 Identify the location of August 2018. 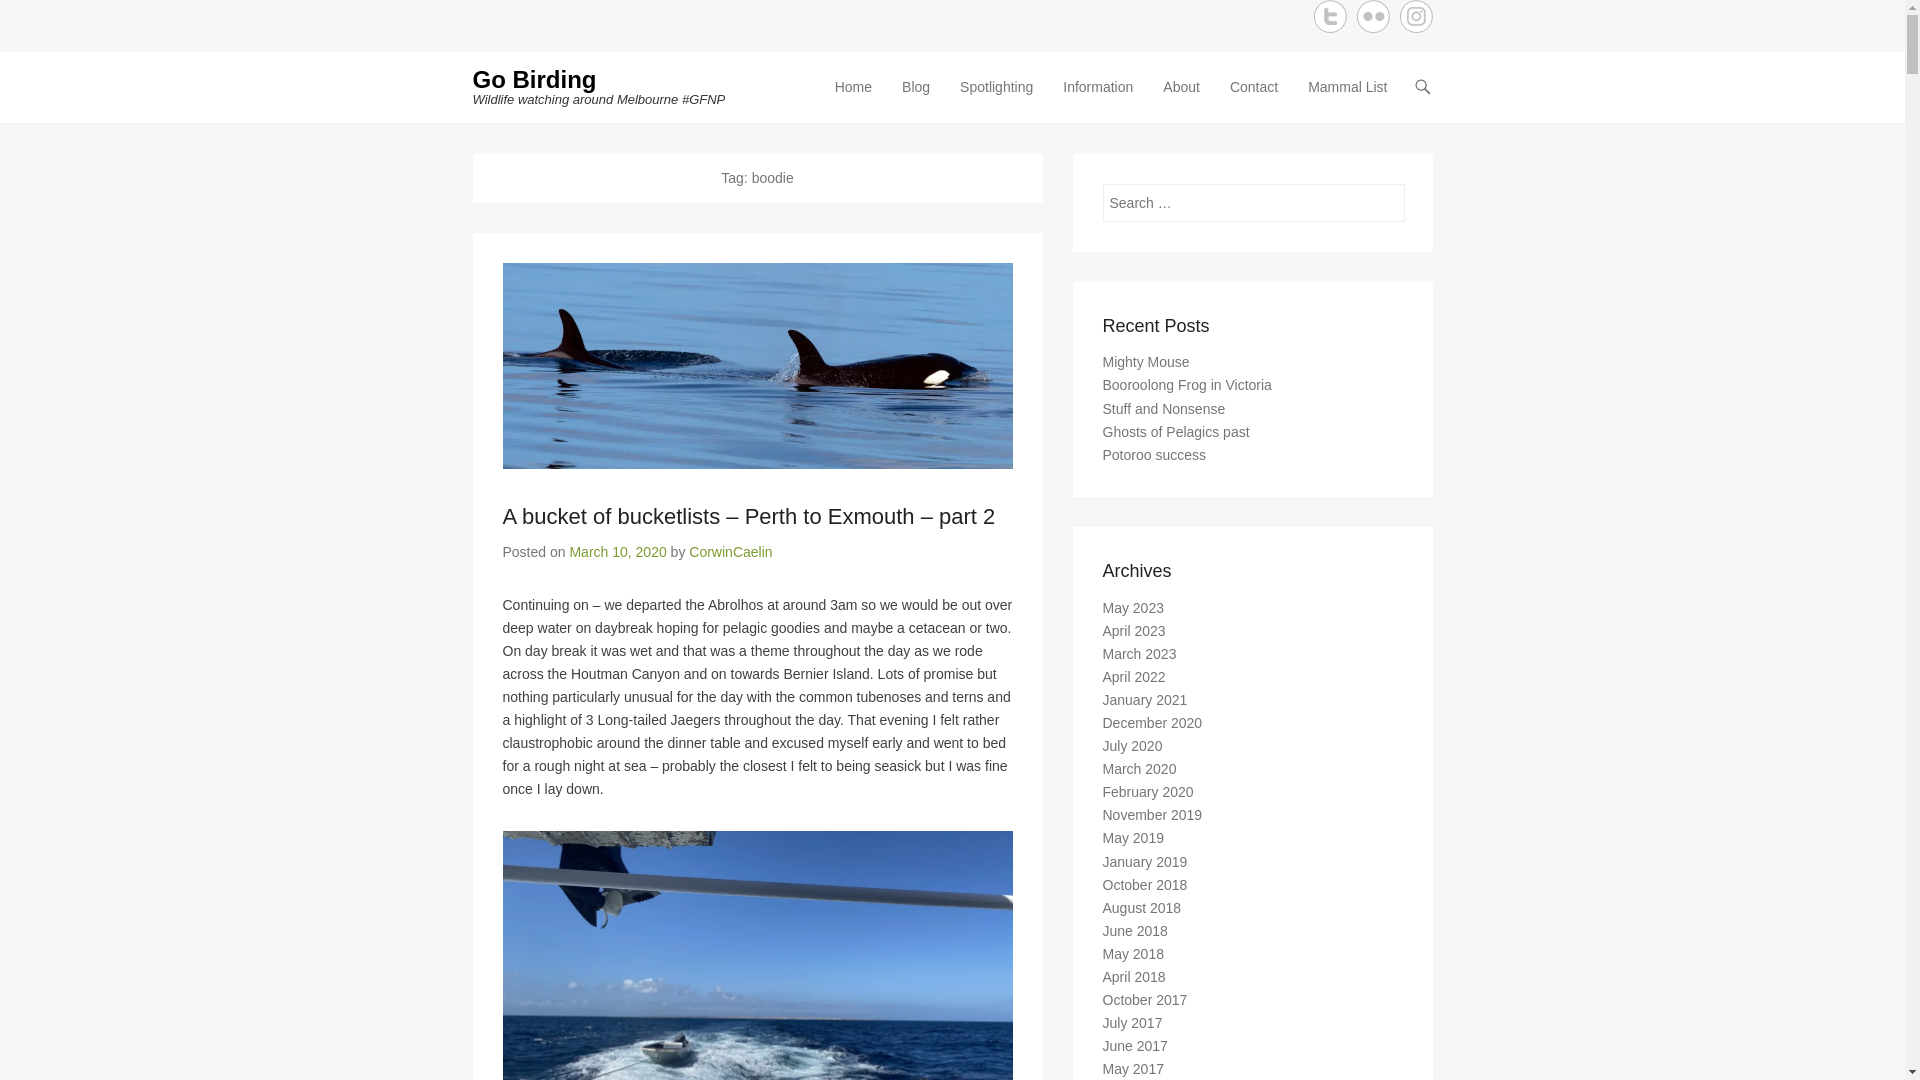
(1142, 908).